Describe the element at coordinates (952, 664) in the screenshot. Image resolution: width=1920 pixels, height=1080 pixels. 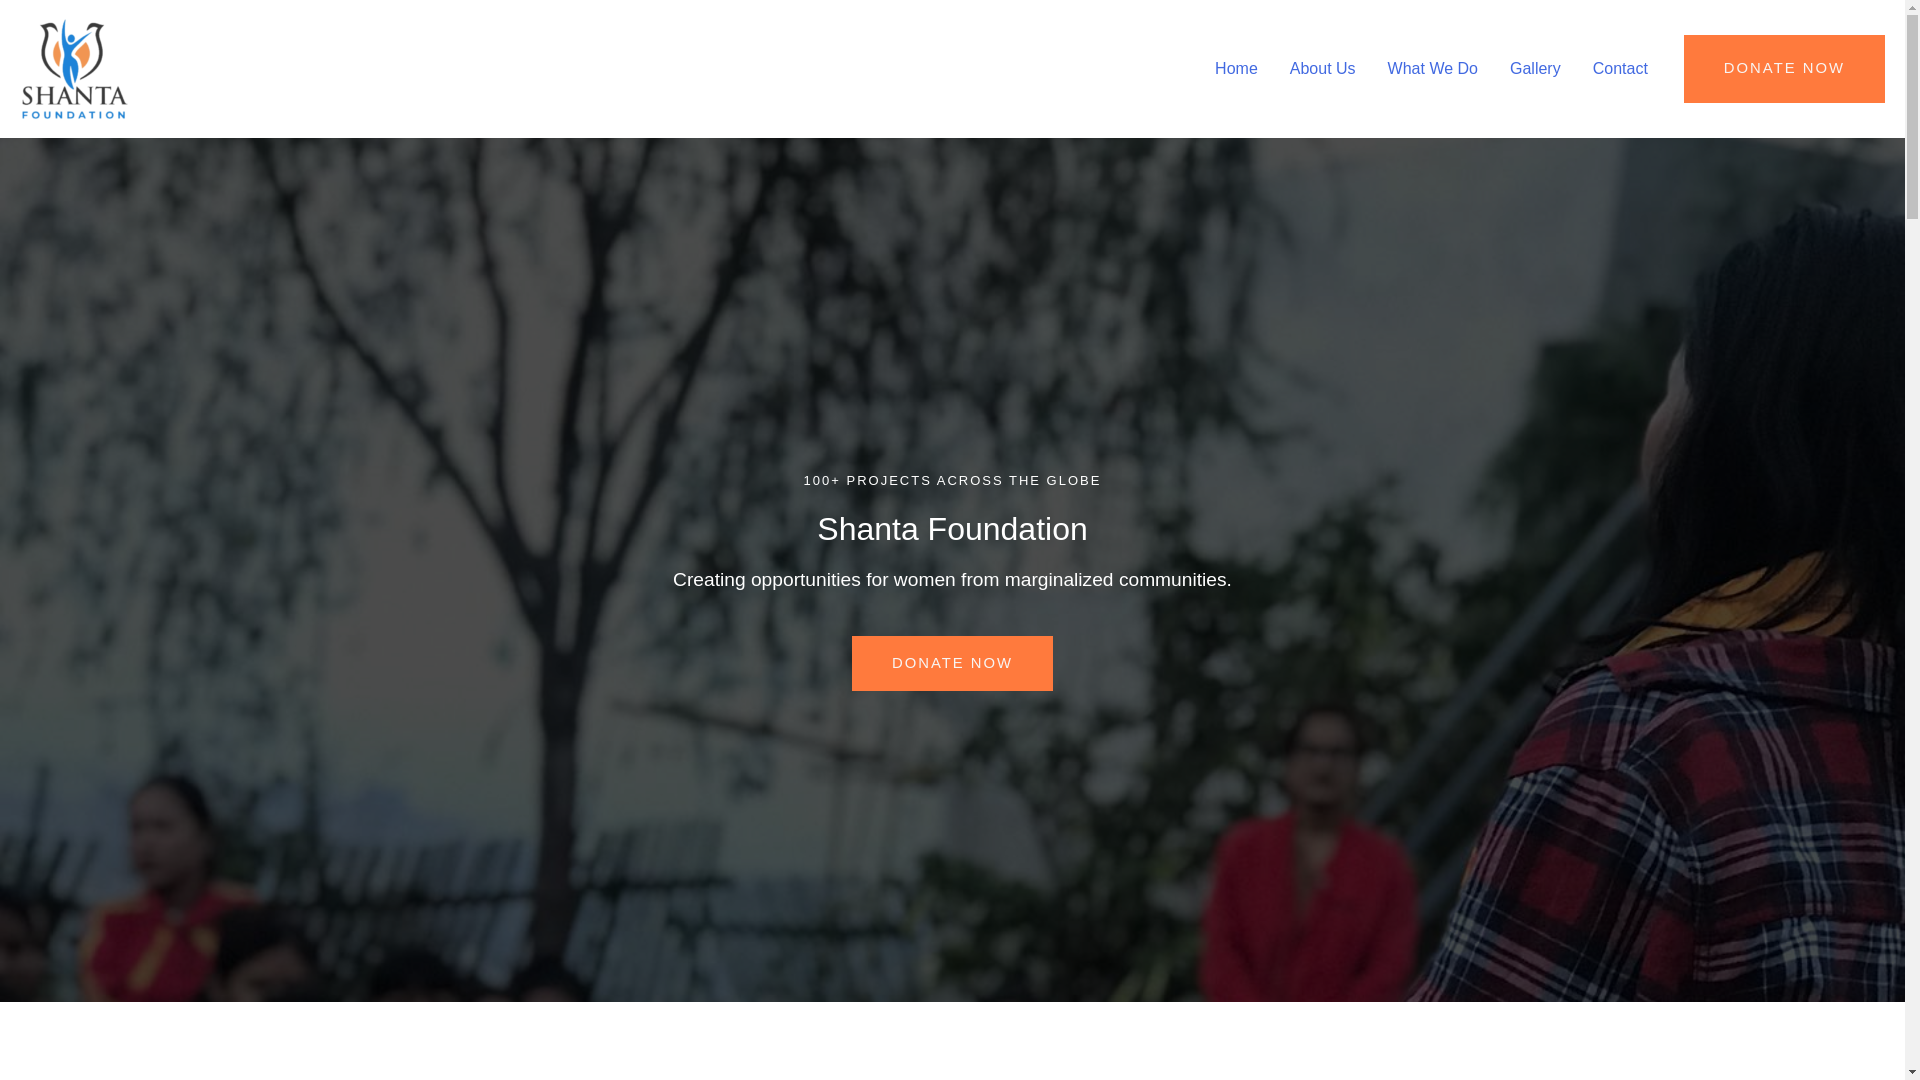
I see `DONATE NOW` at that location.